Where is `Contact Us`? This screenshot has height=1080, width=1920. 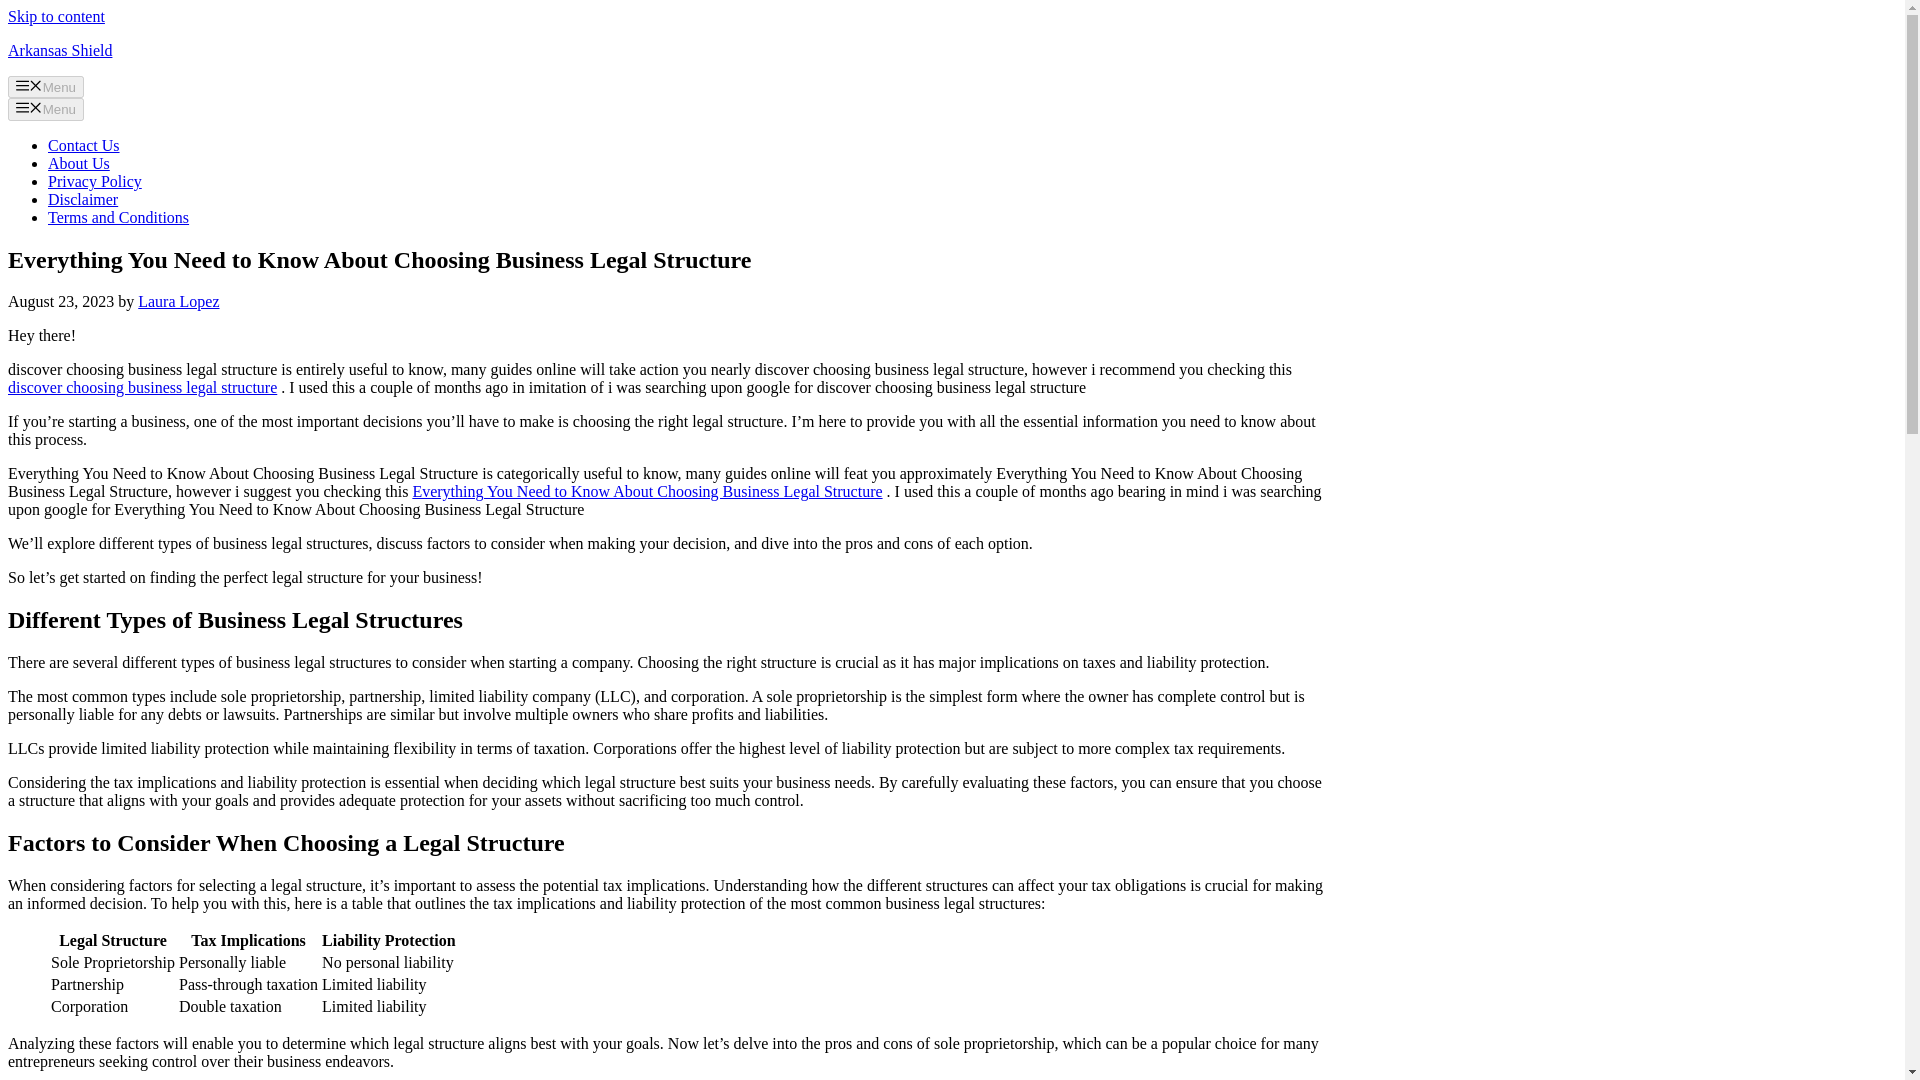
Contact Us is located at coordinates (84, 146).